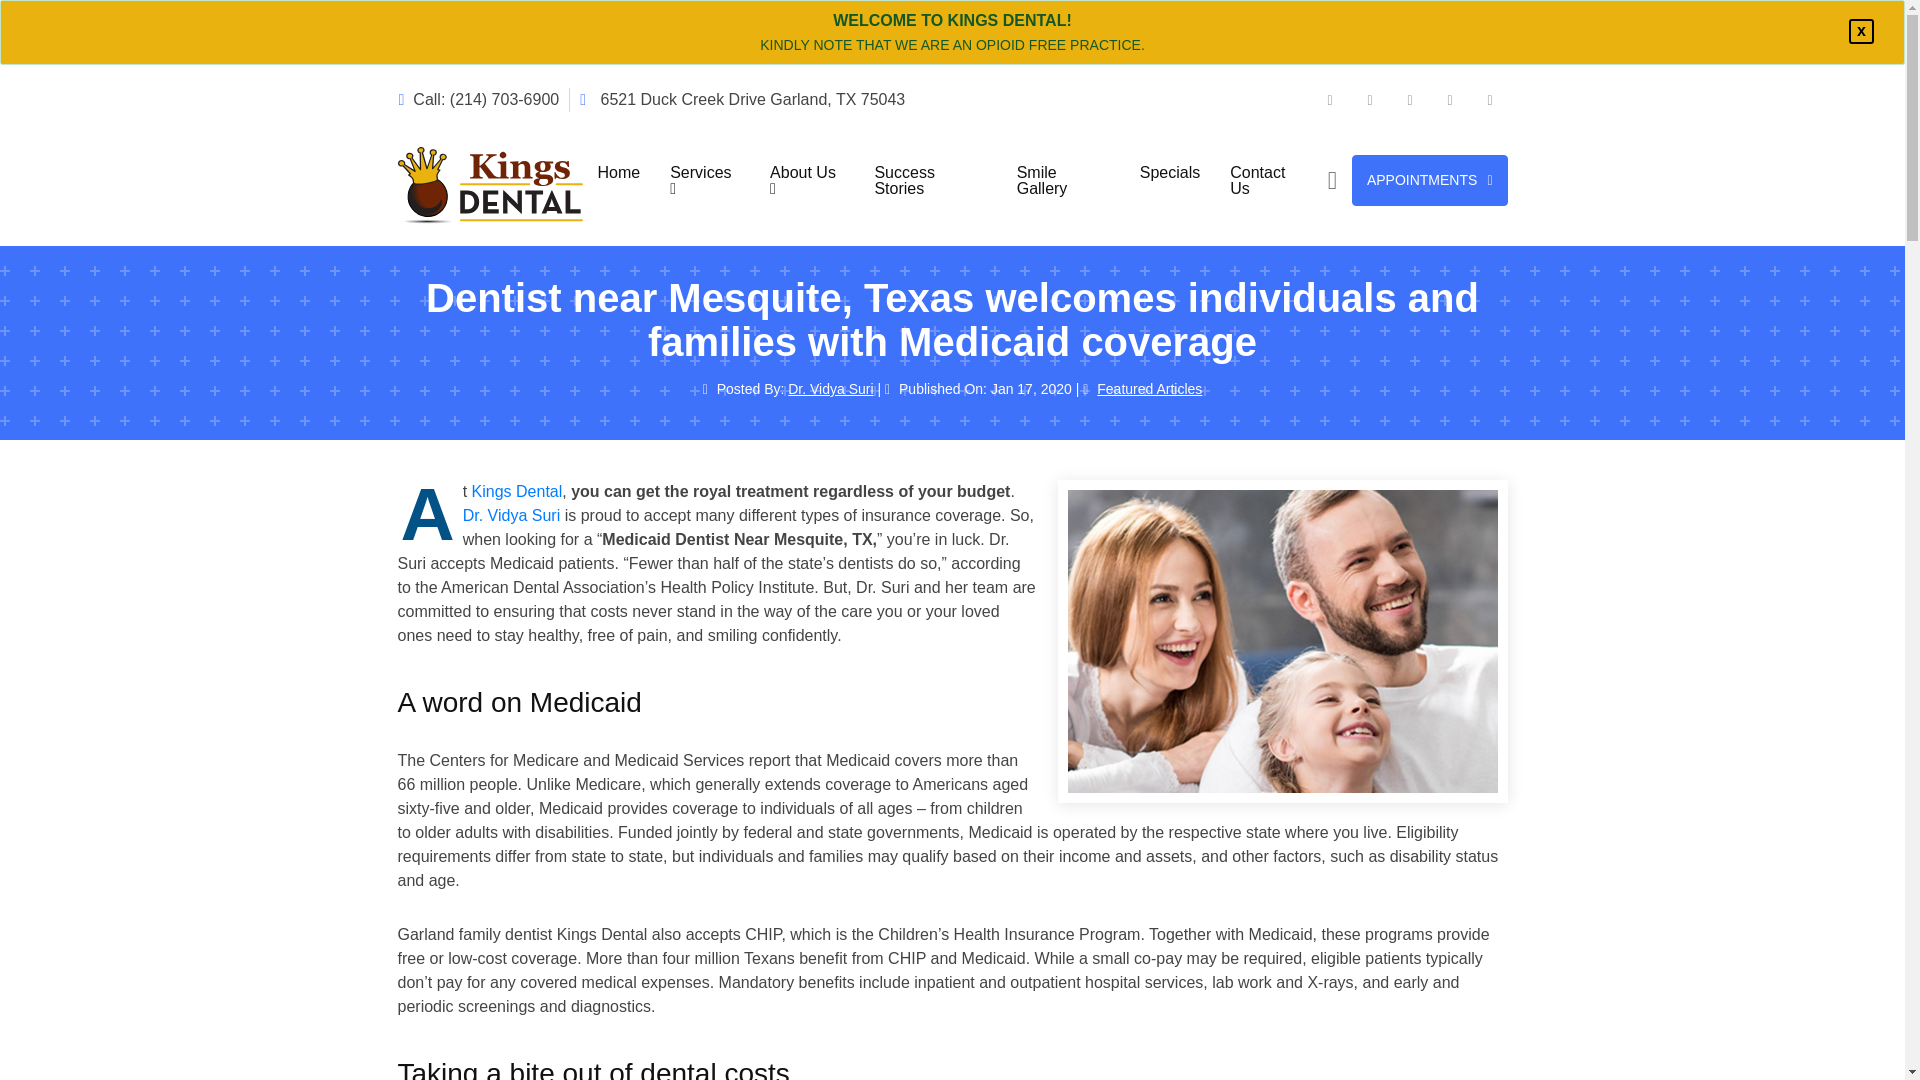  What do you see at coordinates (806, 180) in the screenshot?
I see `About Us` at bounding box center [806, 180].